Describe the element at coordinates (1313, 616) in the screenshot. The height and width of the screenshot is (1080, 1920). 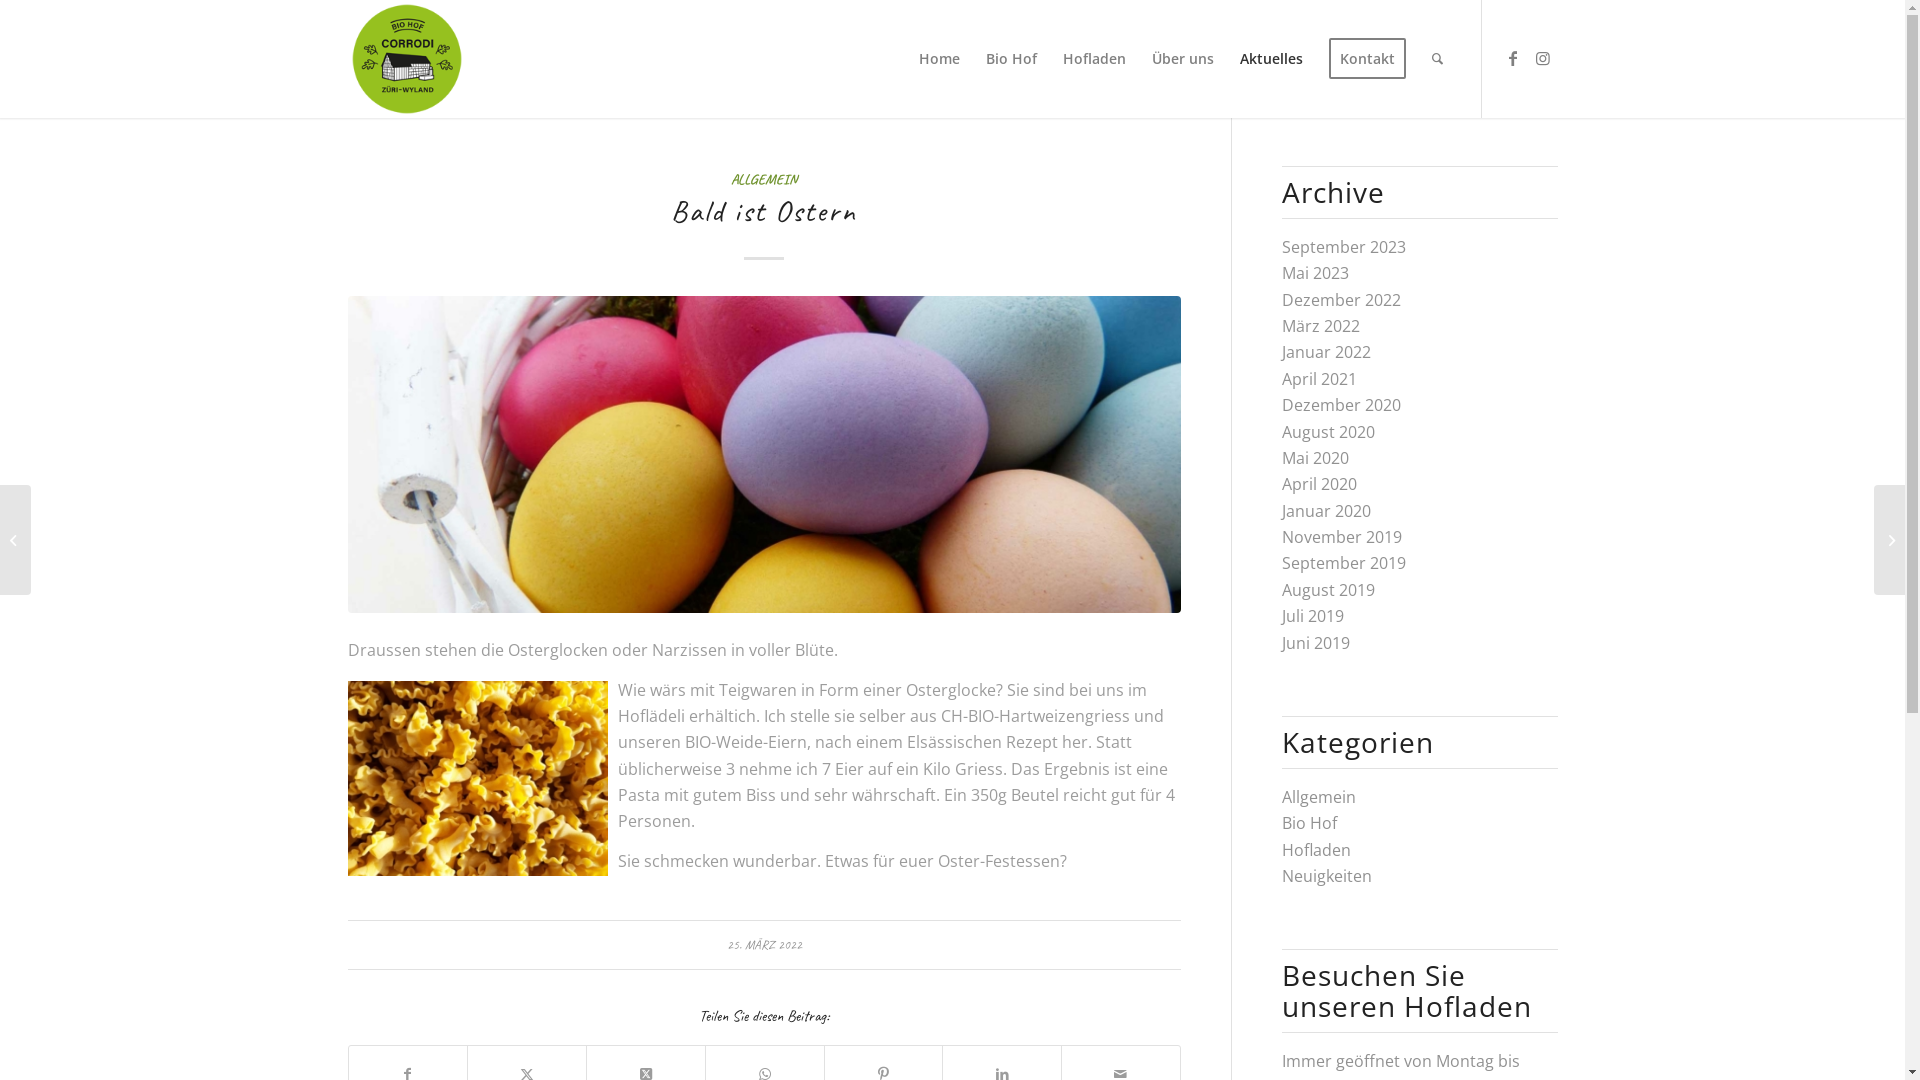
I see `Juli 2019` at that location.